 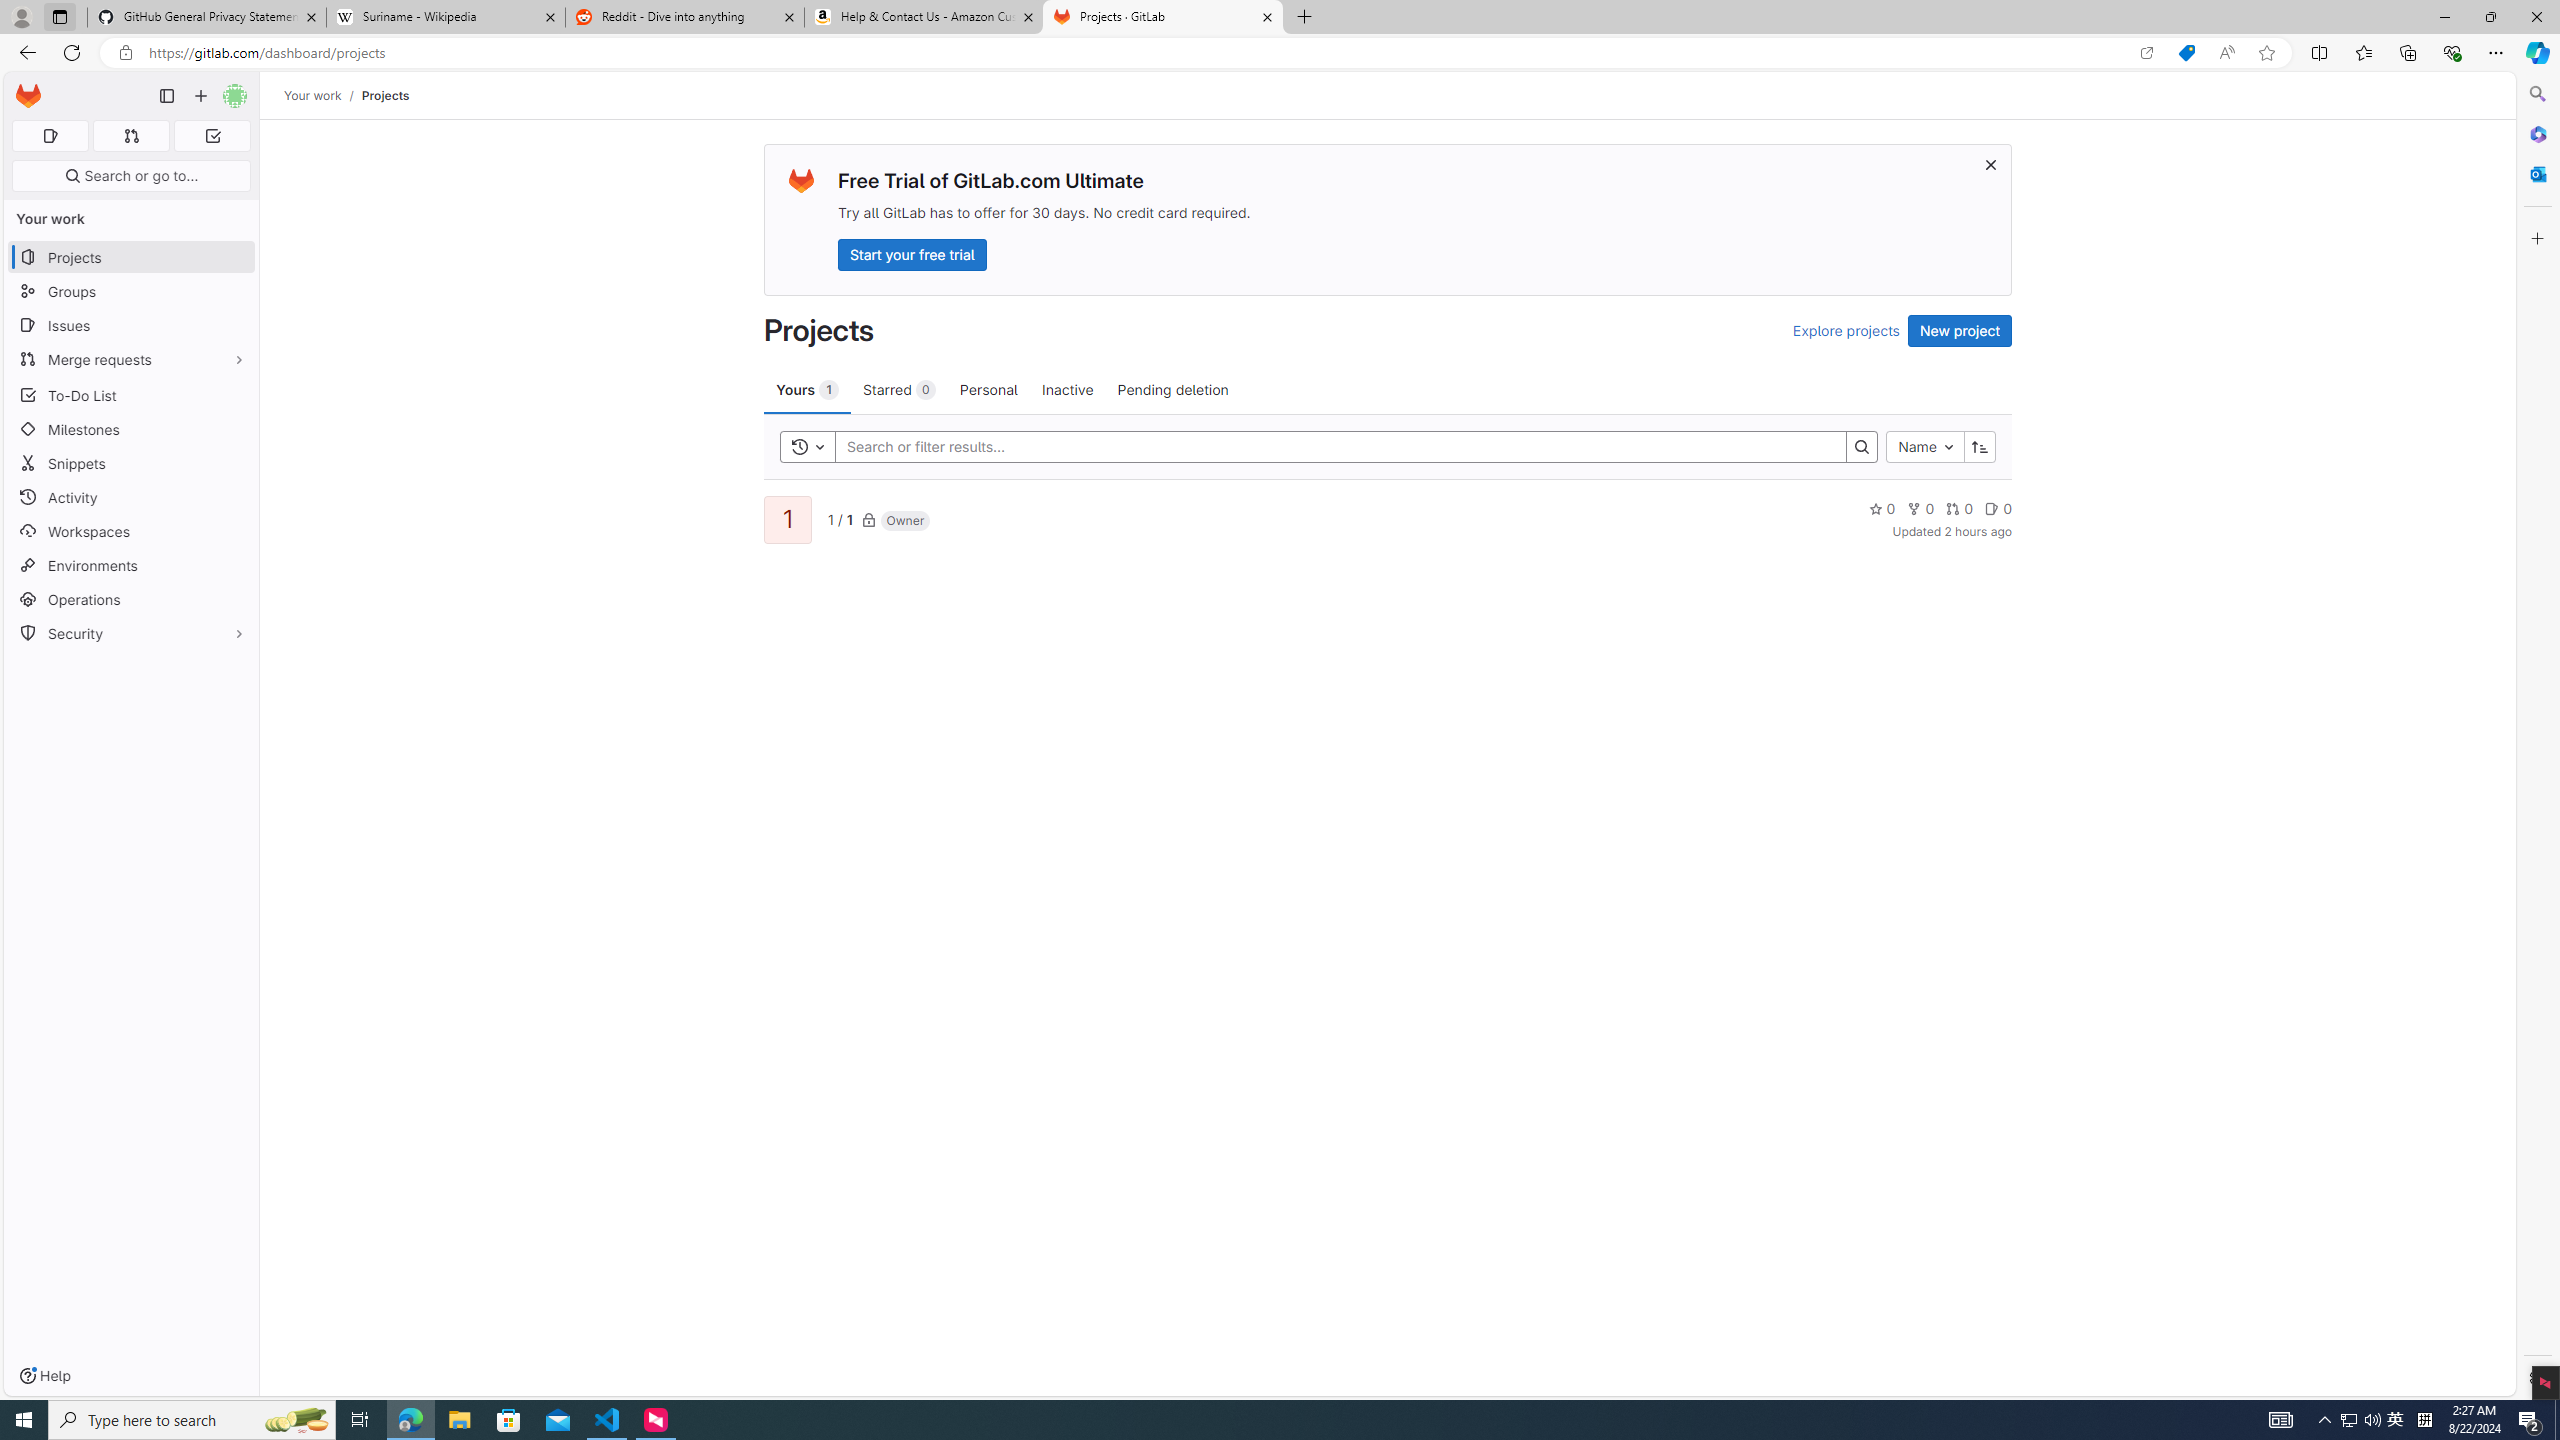 What do you see at coordinates (1992, 164) in the screenshot?
I see `Class: s16 gl-icon gl-button-icon ` at bounding box center [1992, 164].